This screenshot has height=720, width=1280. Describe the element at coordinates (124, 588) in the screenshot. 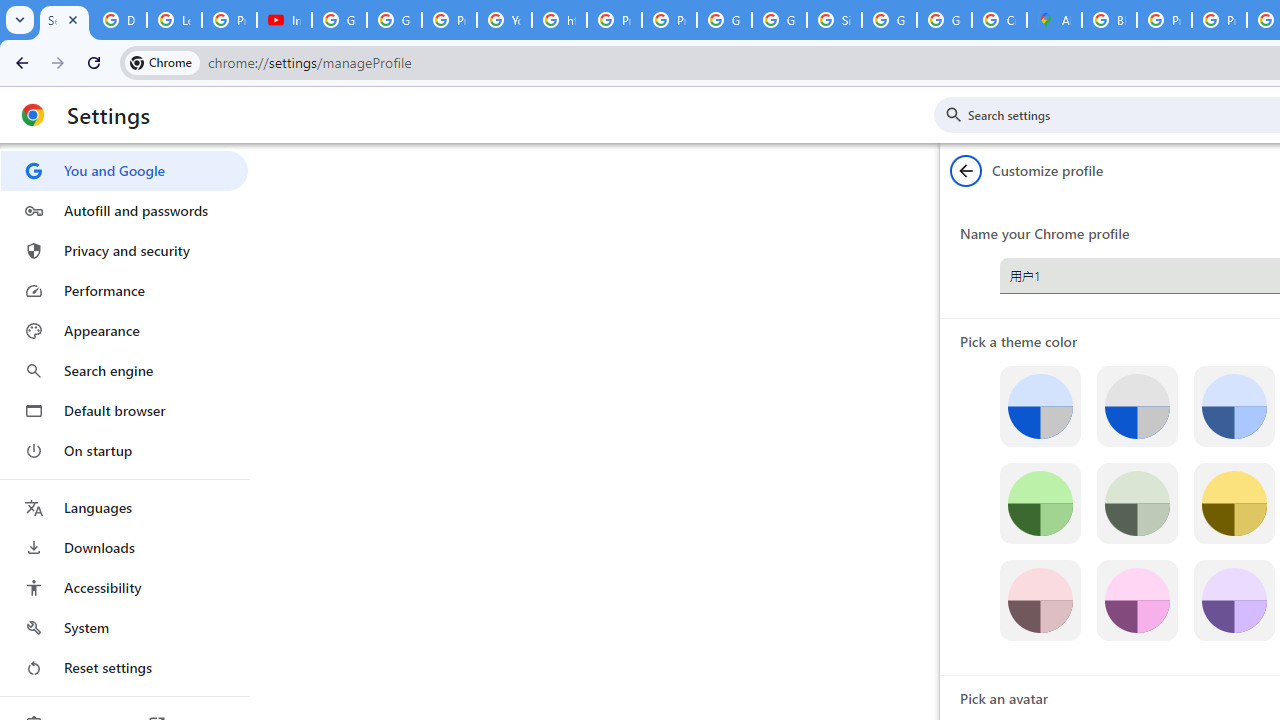

I see `Accessibility` at that location.